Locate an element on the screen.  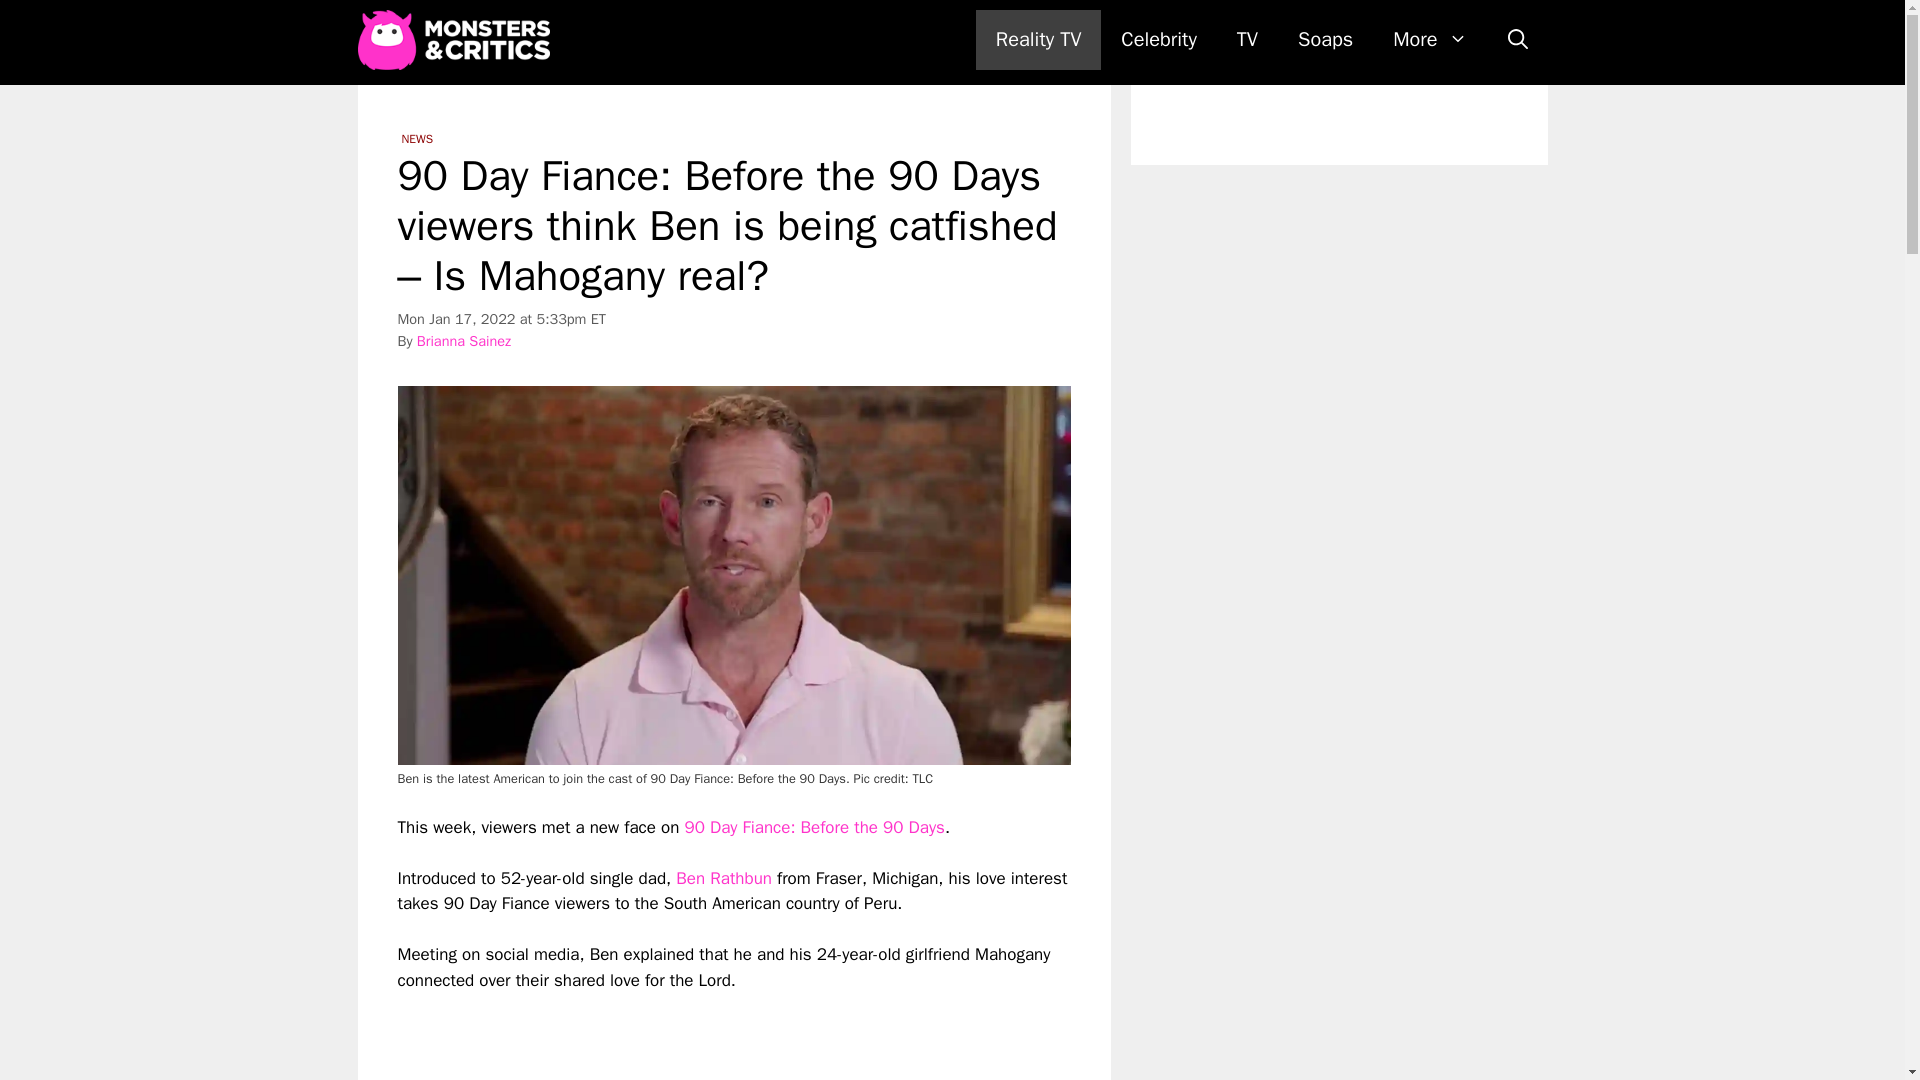
TV is located at coordinates (1248, 40).